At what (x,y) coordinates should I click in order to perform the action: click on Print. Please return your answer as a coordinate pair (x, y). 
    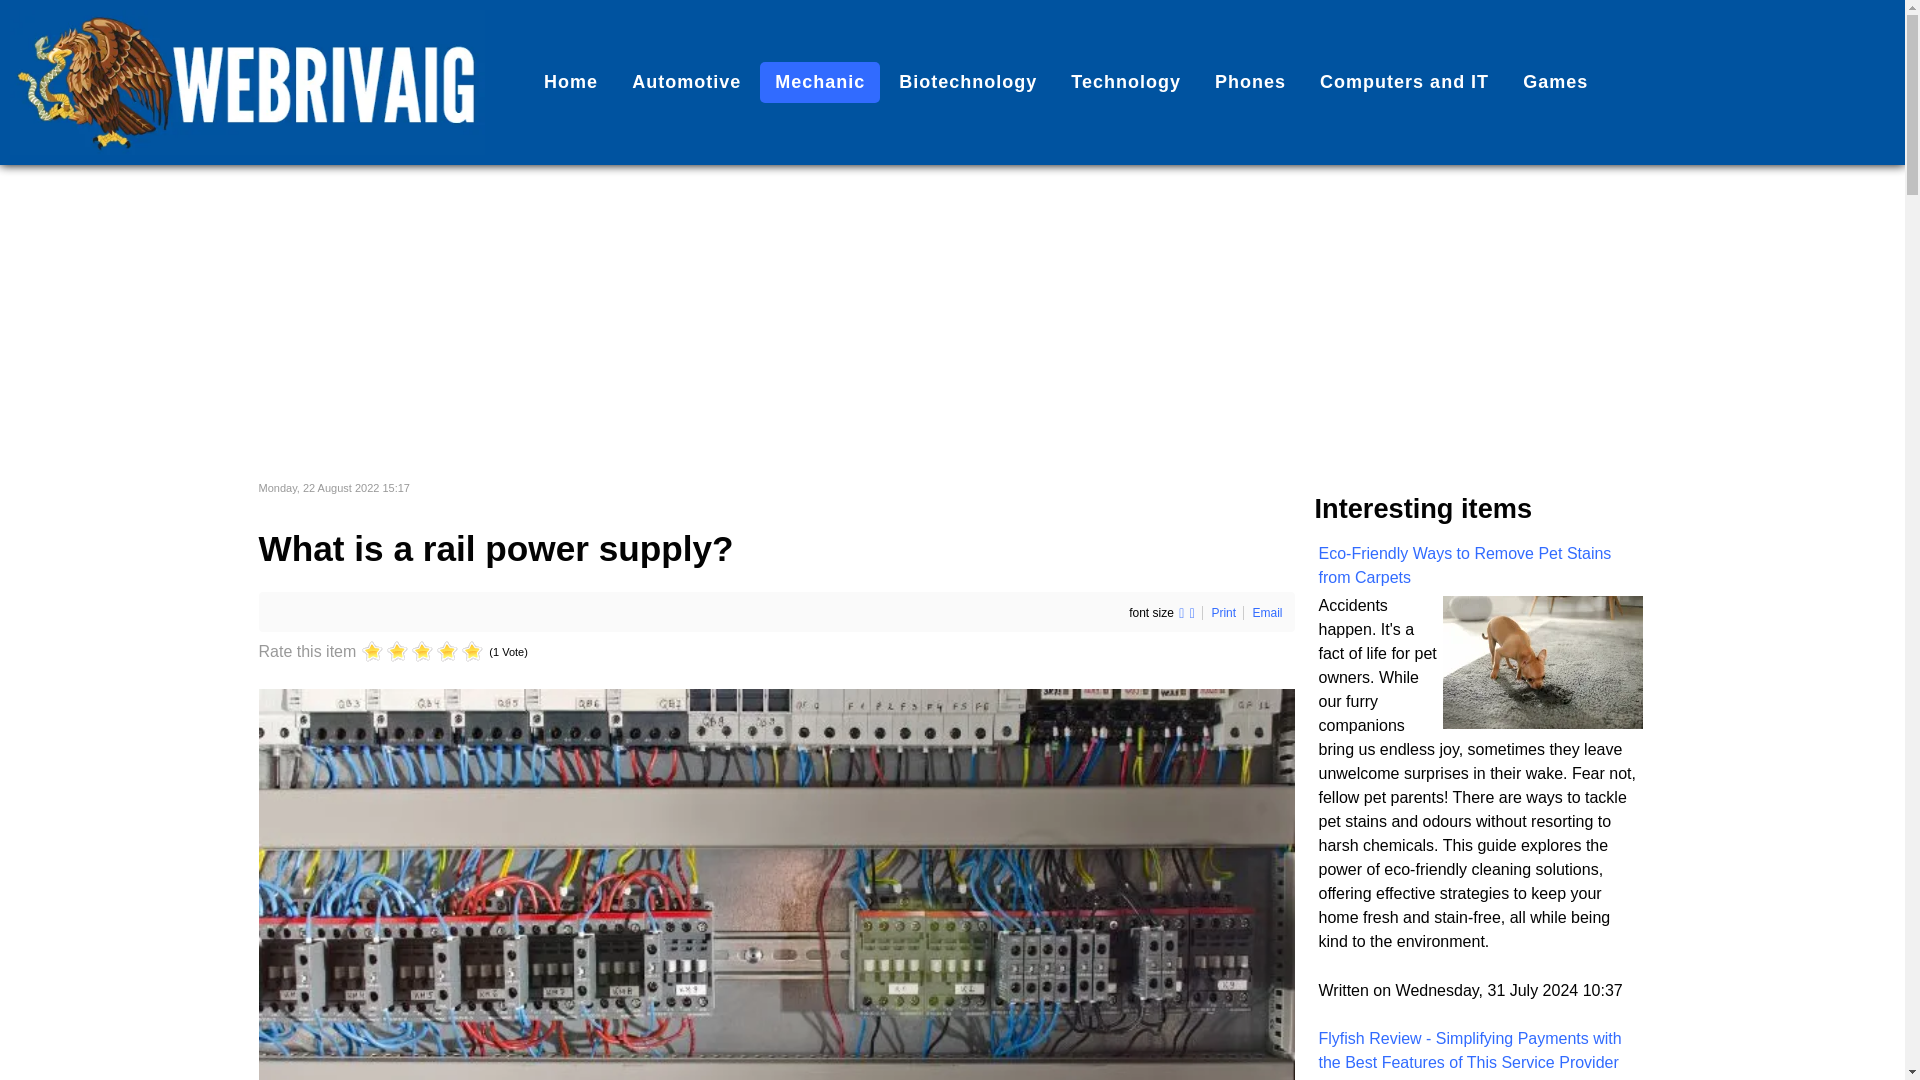
    Looking at the image, I should click on (1224, 612).